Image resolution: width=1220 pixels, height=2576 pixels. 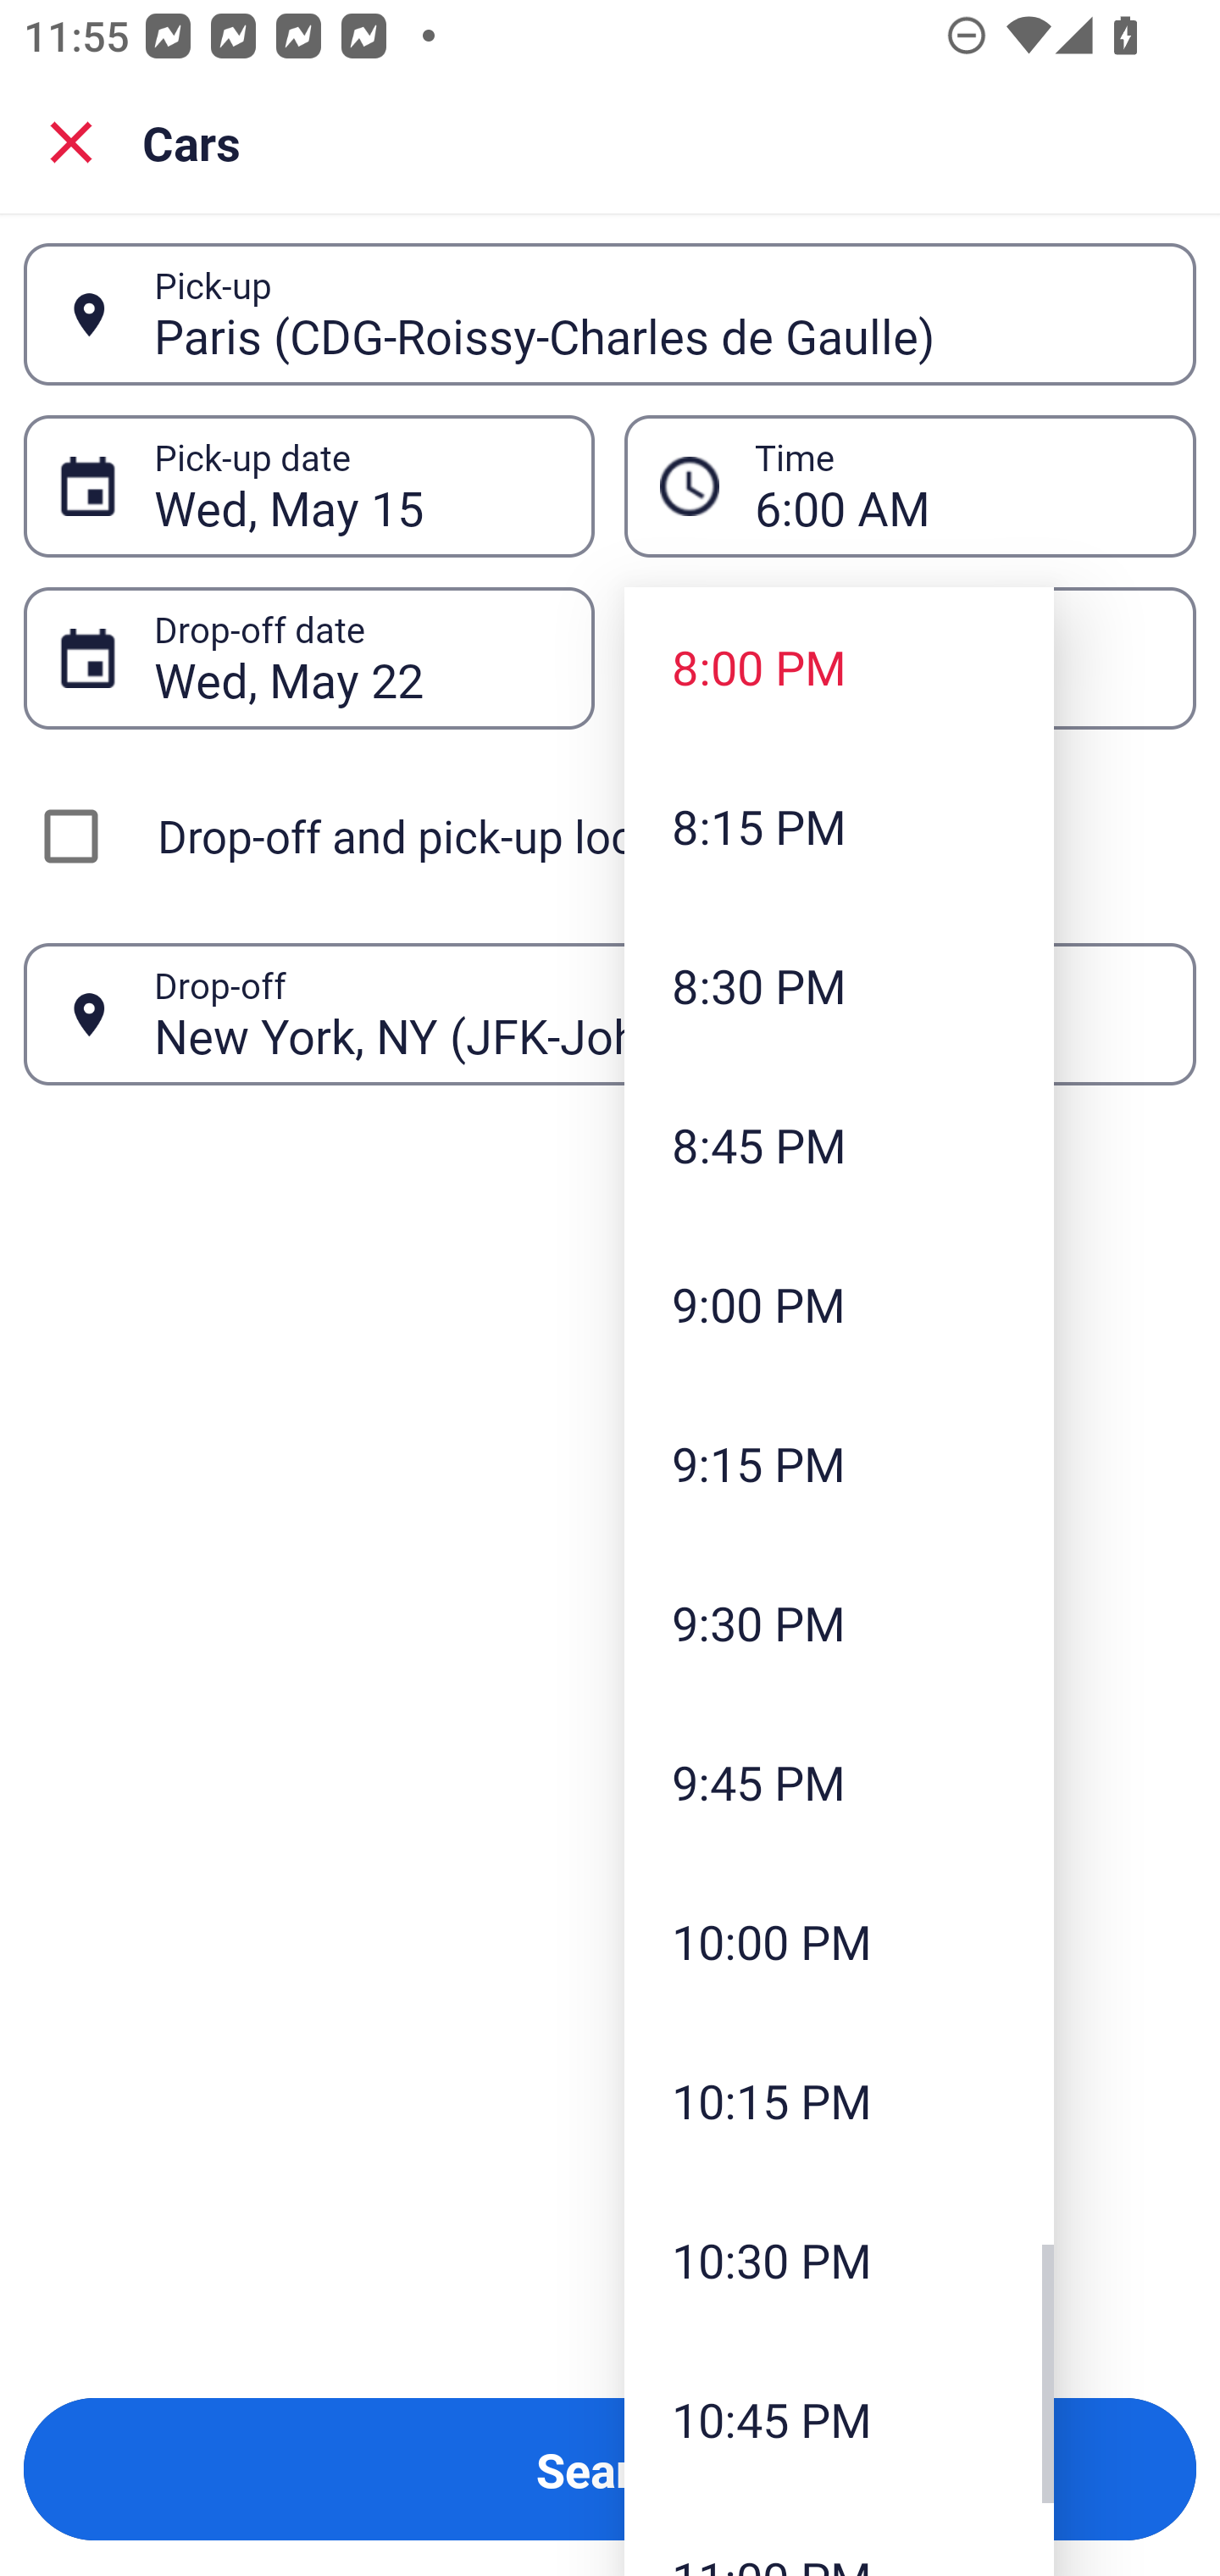 What do you see at coordinates (839, 1144) in the screenshot?
I see `8:45 PM` at bounding box center [839, 1144].